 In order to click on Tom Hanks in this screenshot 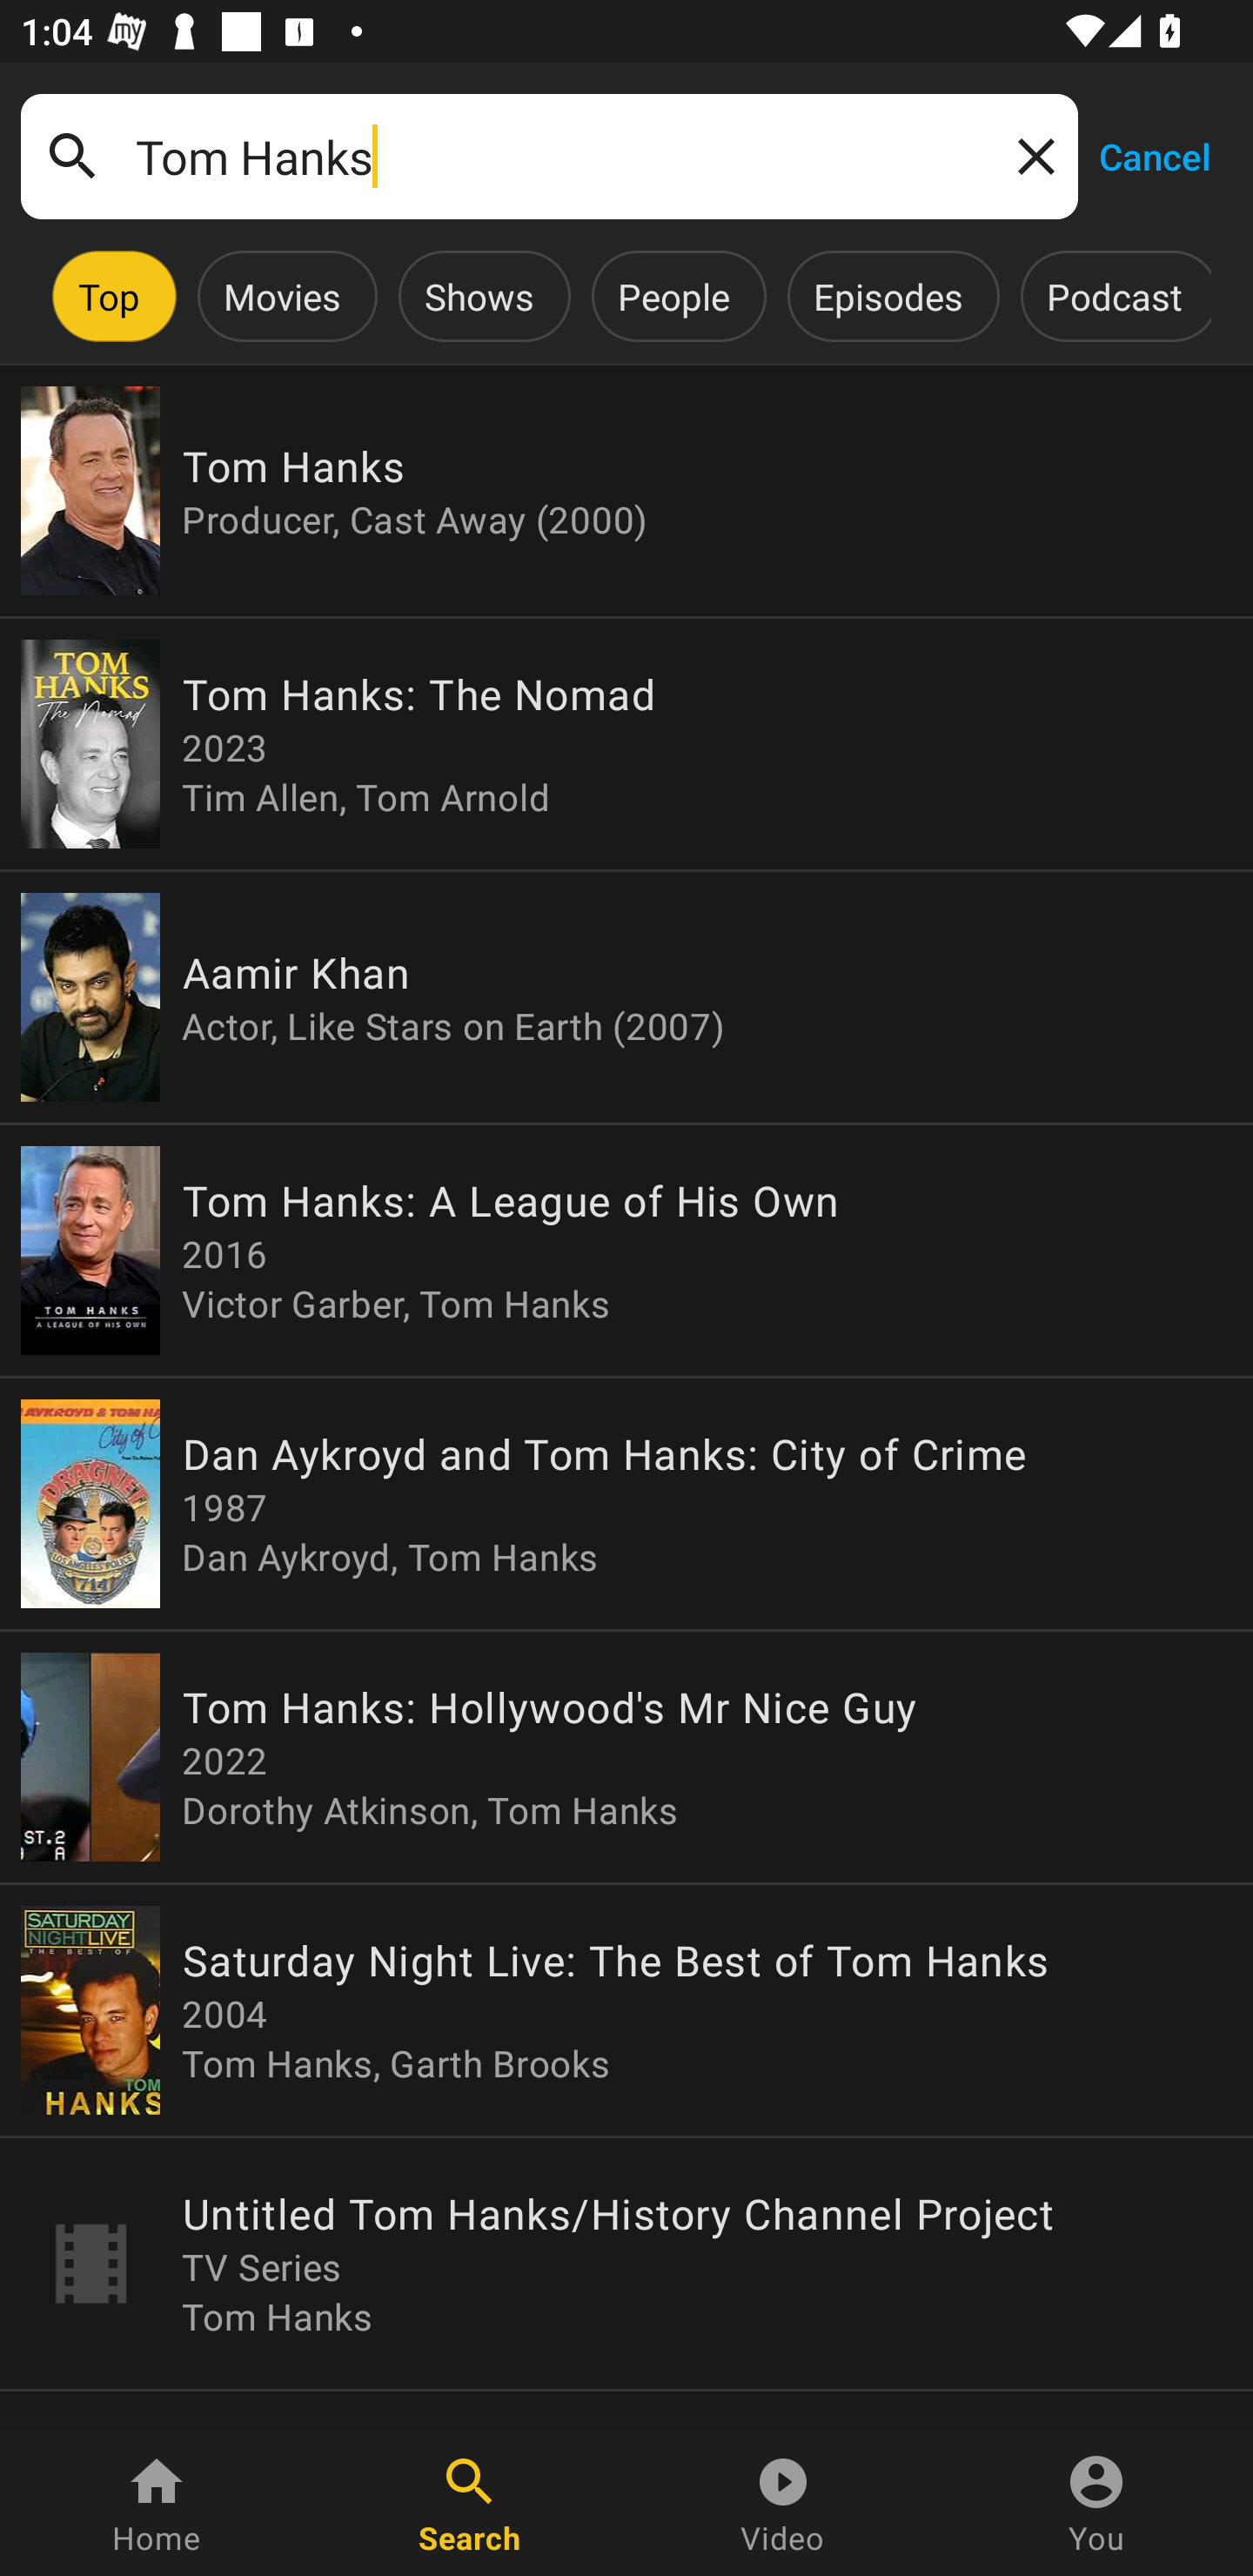, I will do `click(549, 157)`.